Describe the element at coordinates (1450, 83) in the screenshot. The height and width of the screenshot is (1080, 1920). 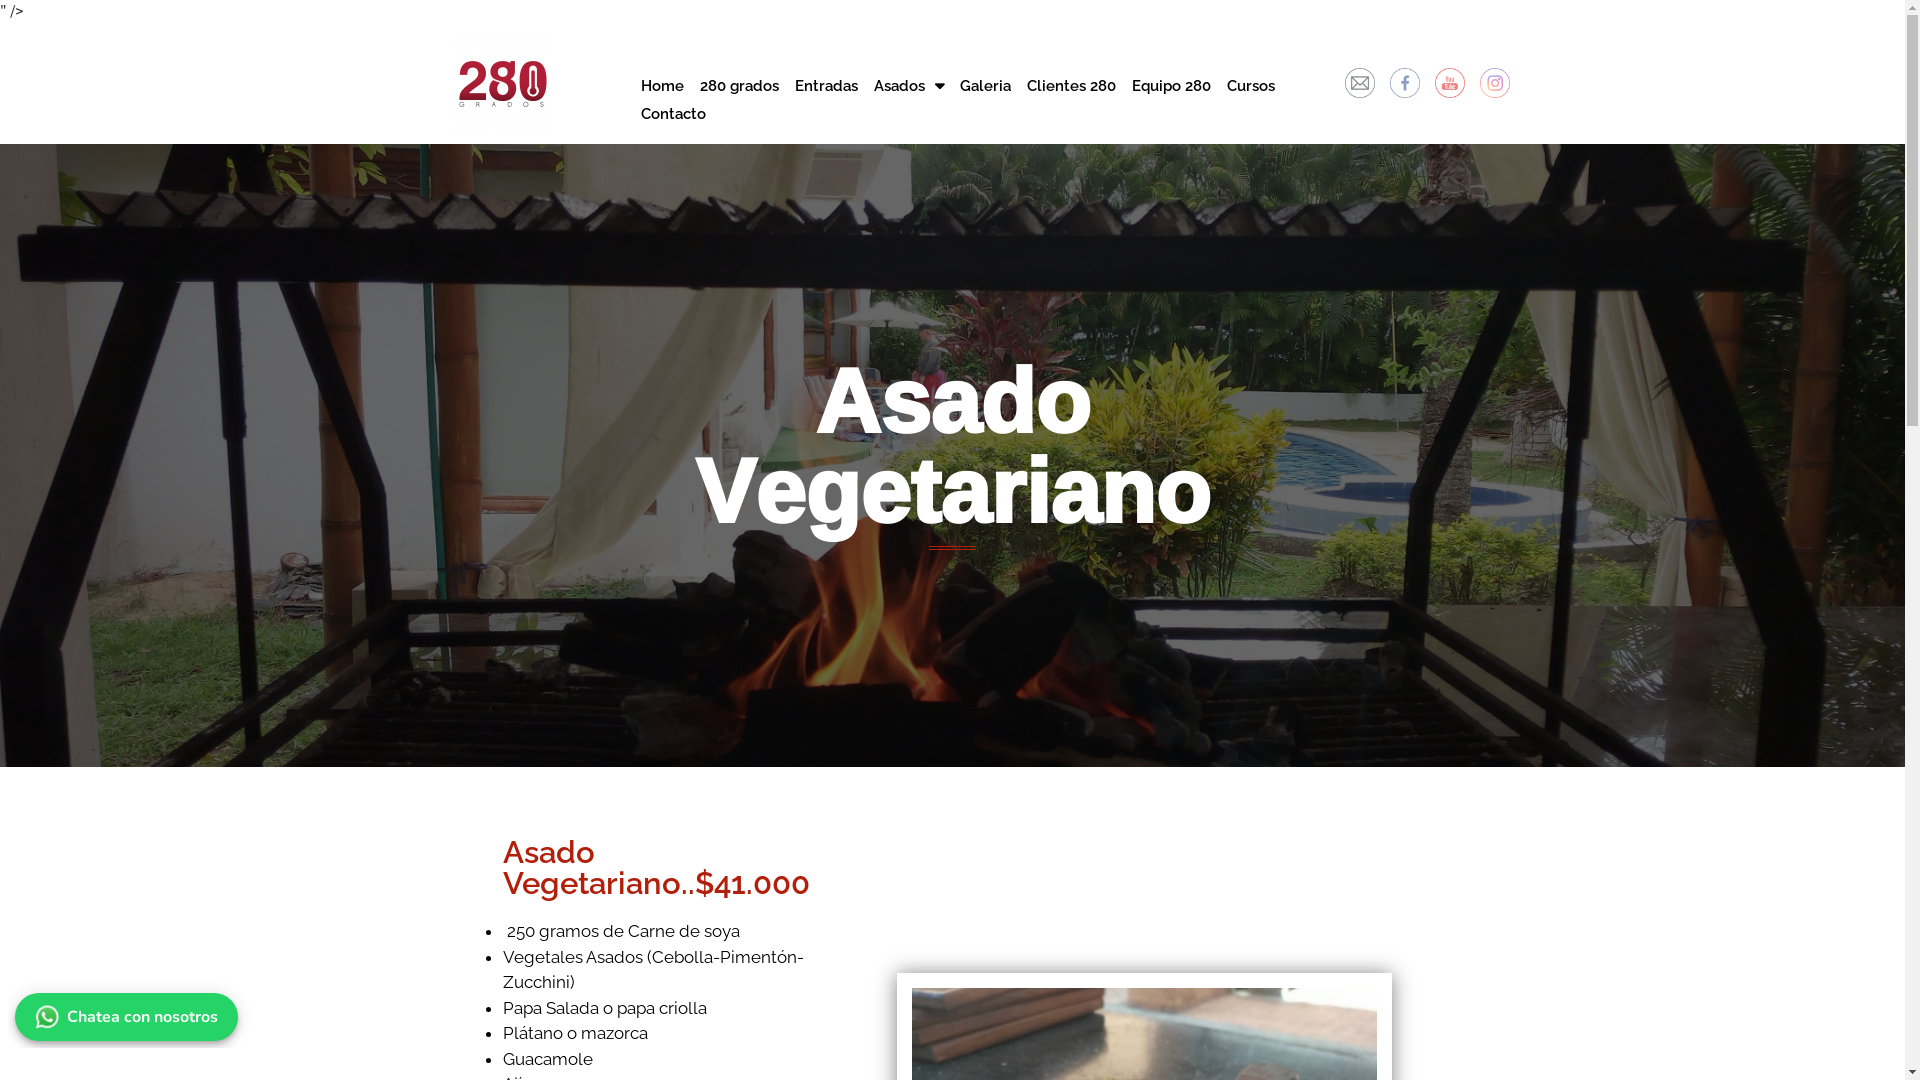
I see `Youtube` at that location.